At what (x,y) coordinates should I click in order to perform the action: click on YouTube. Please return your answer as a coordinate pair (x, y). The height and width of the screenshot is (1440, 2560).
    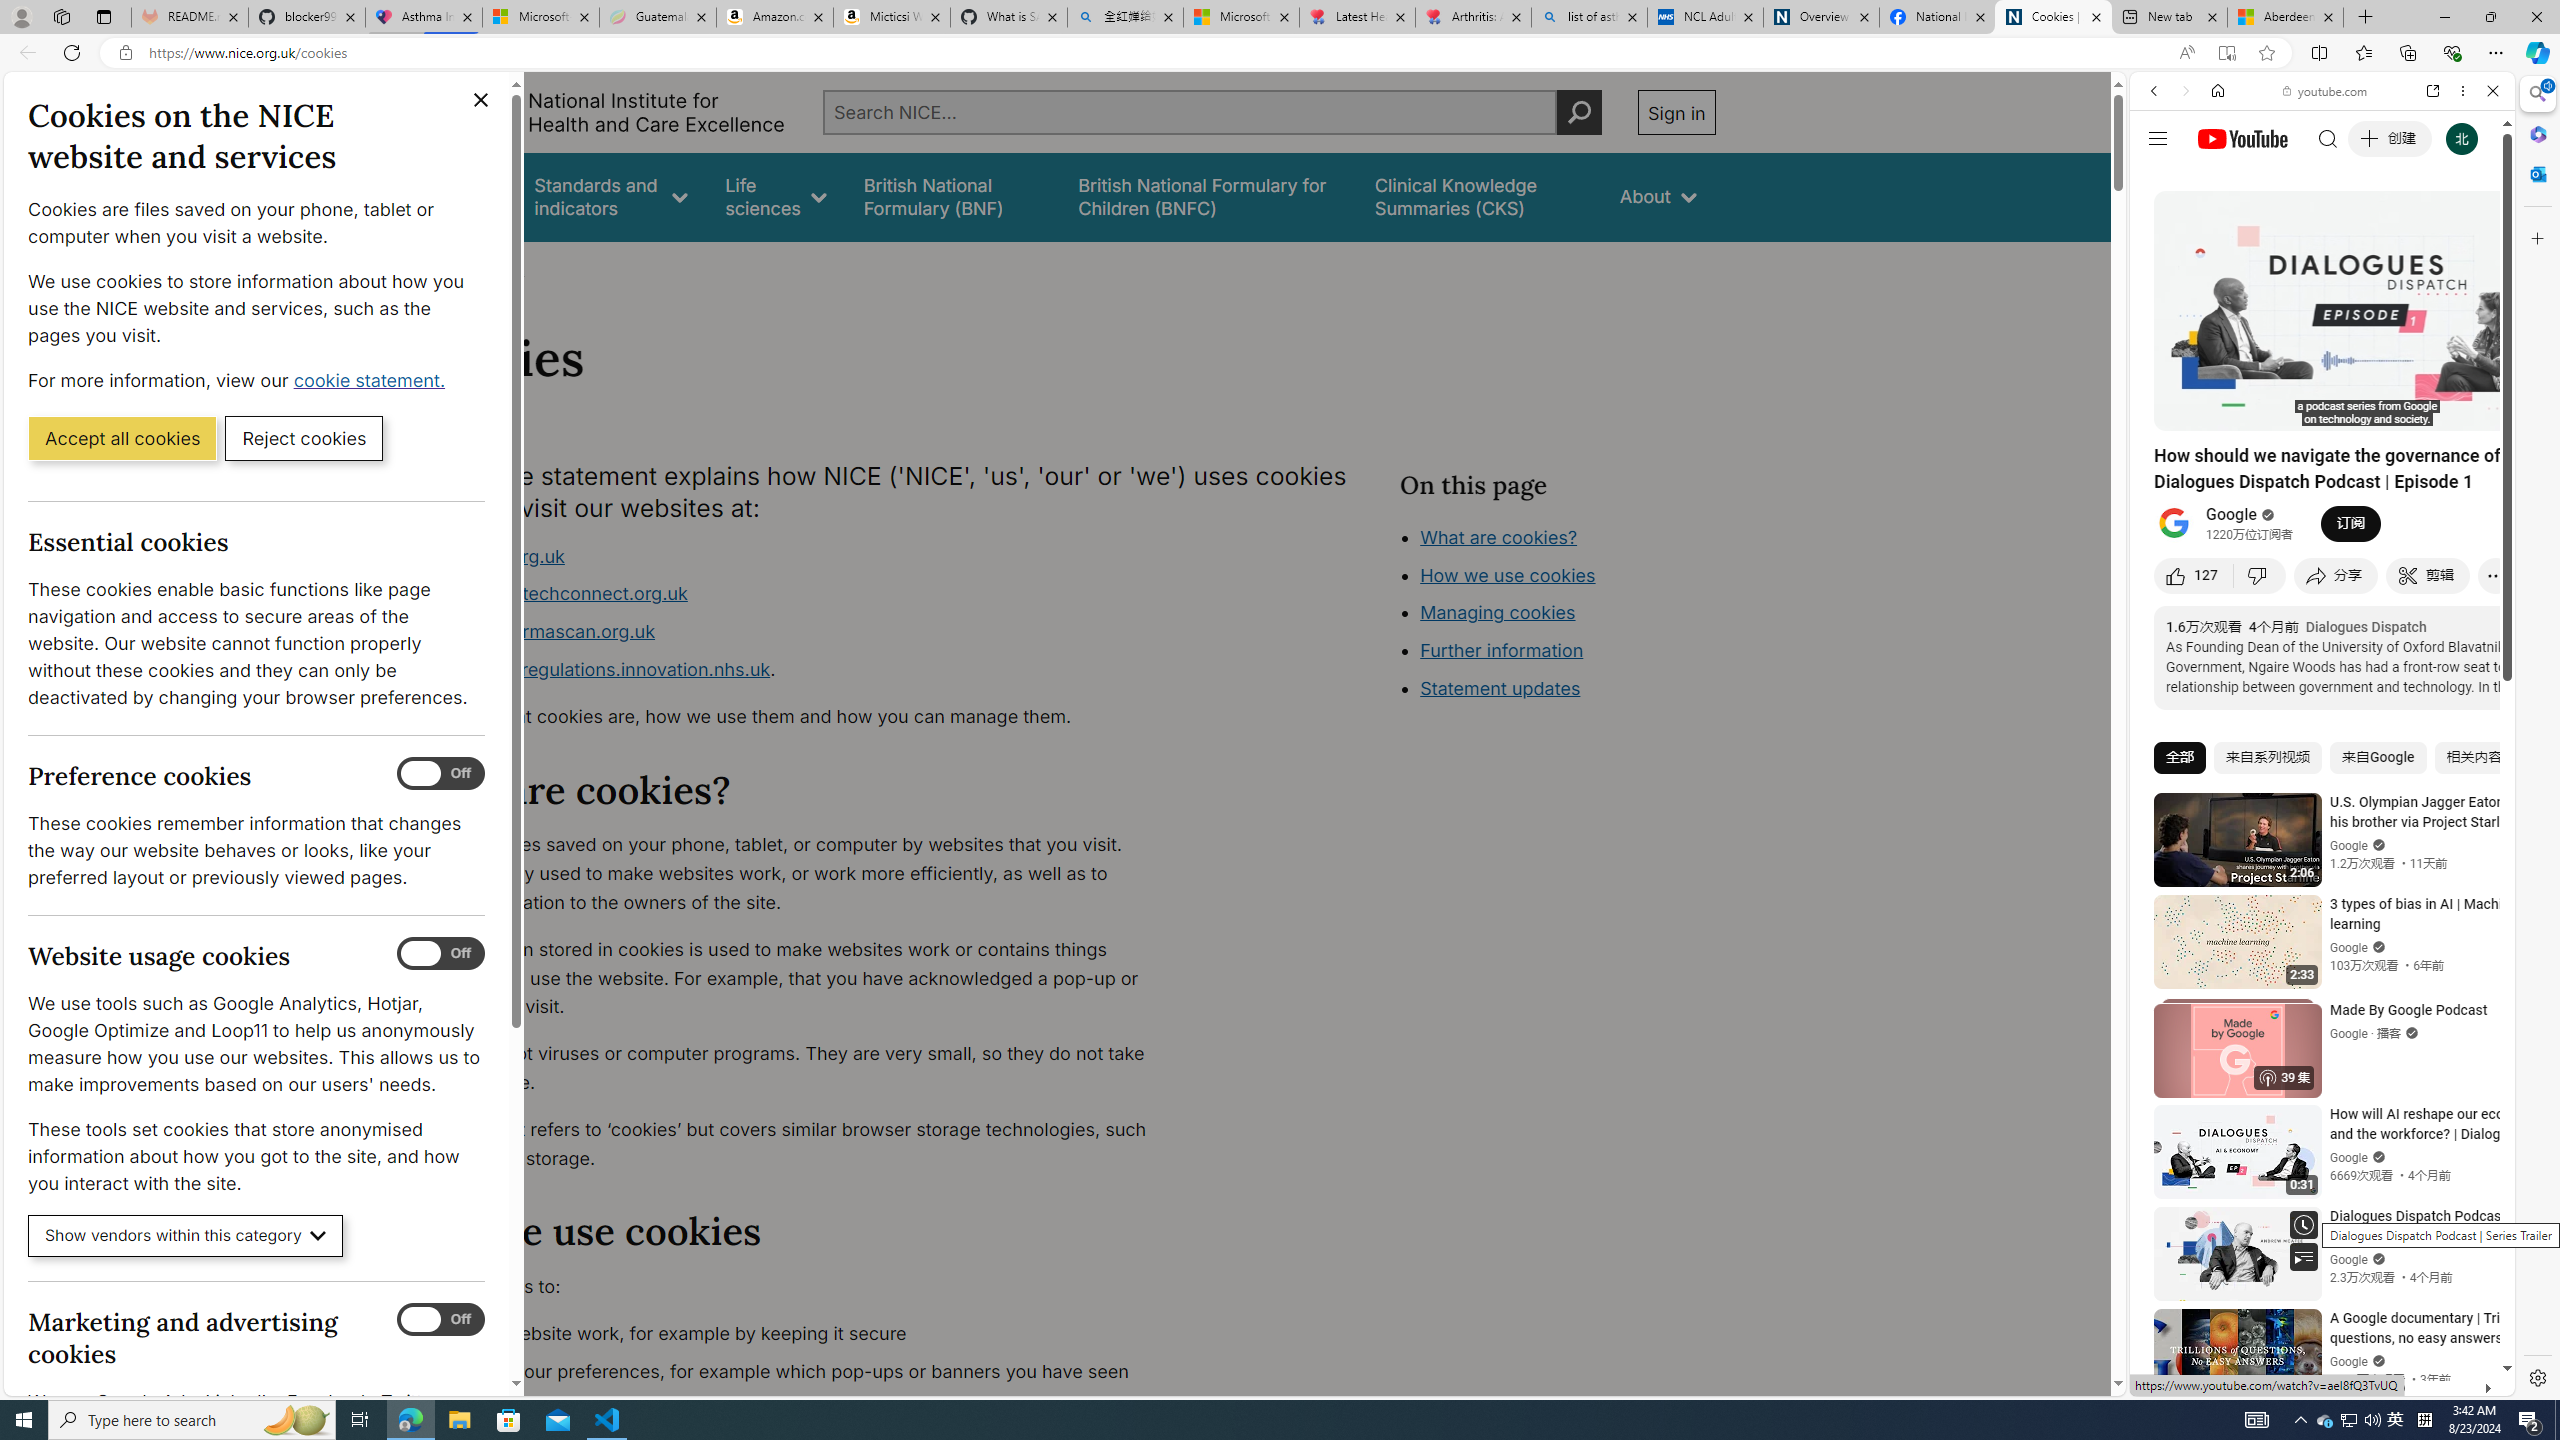
    Looking at the image, I should click on (2314, 1152).